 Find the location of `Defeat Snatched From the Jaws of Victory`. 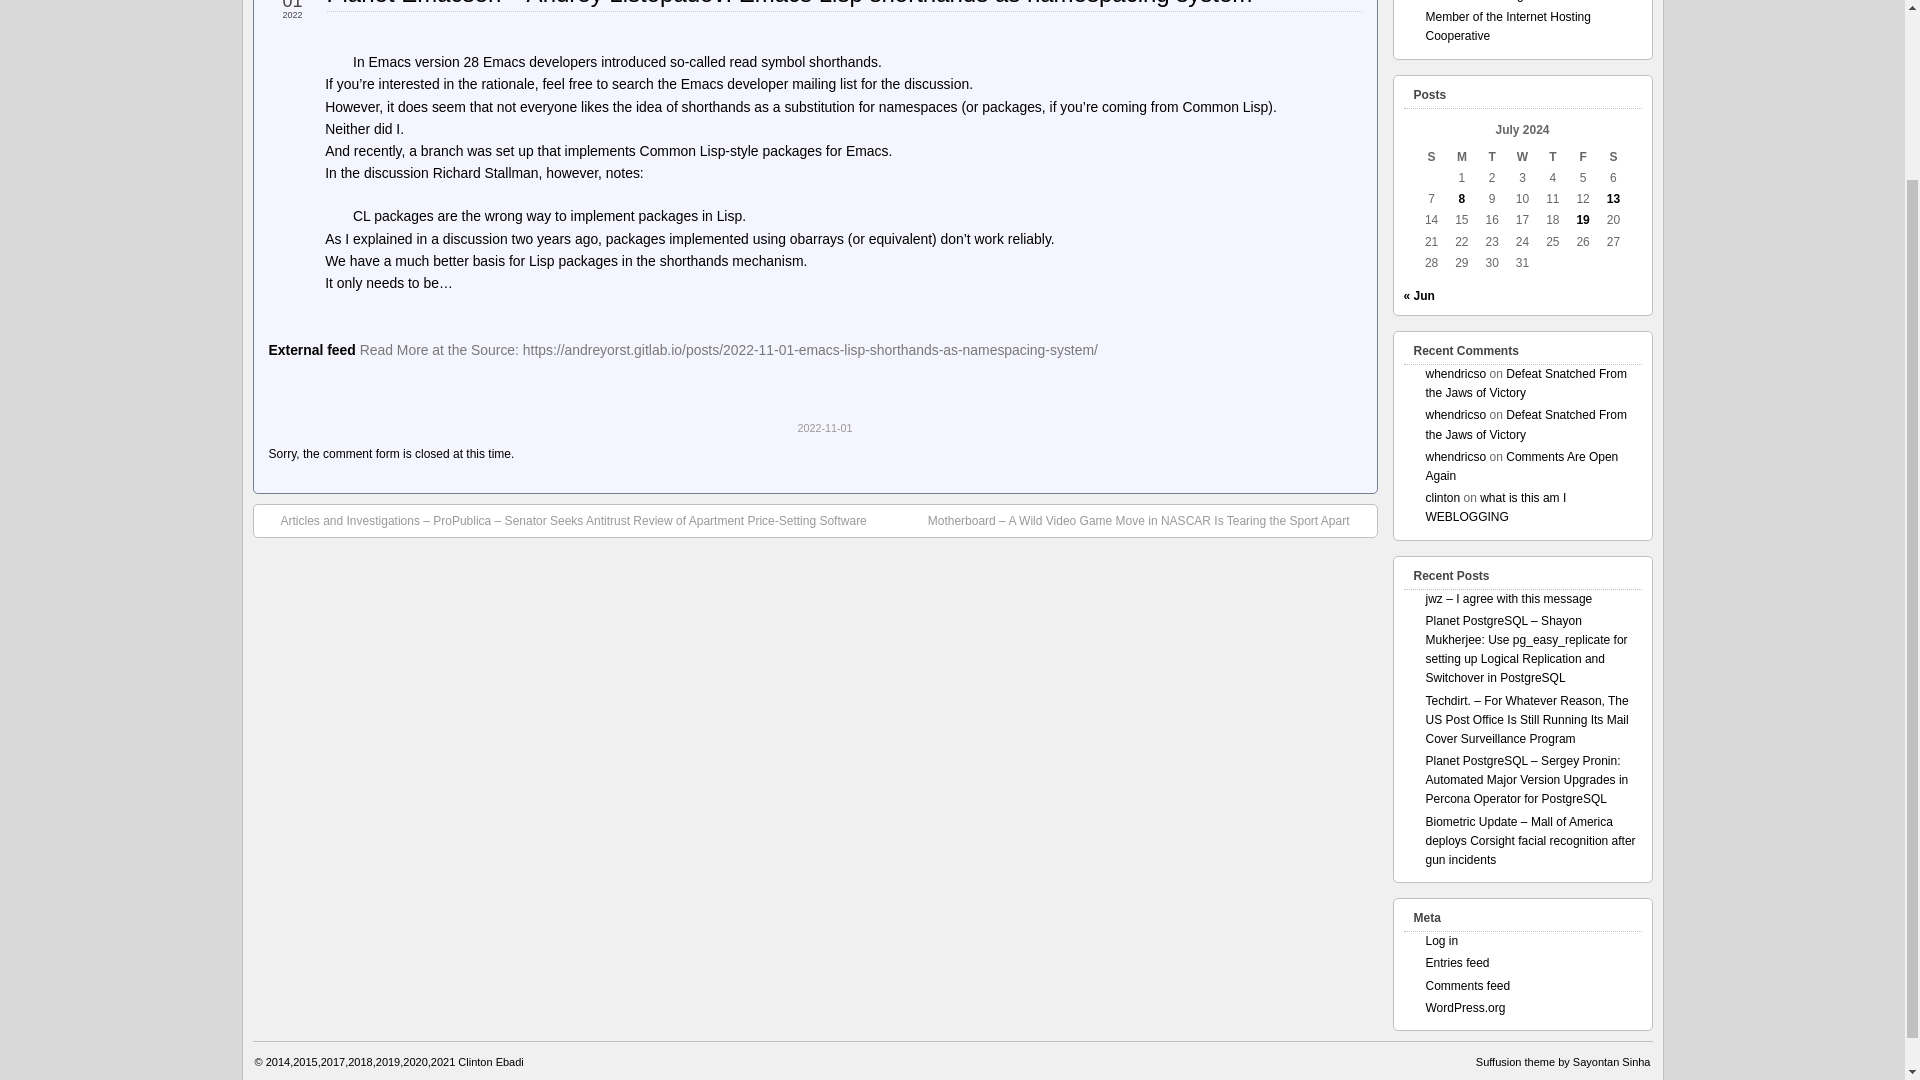

Defeat Snatched From the Jaws of Victory is located at coordinates (1526, 424).